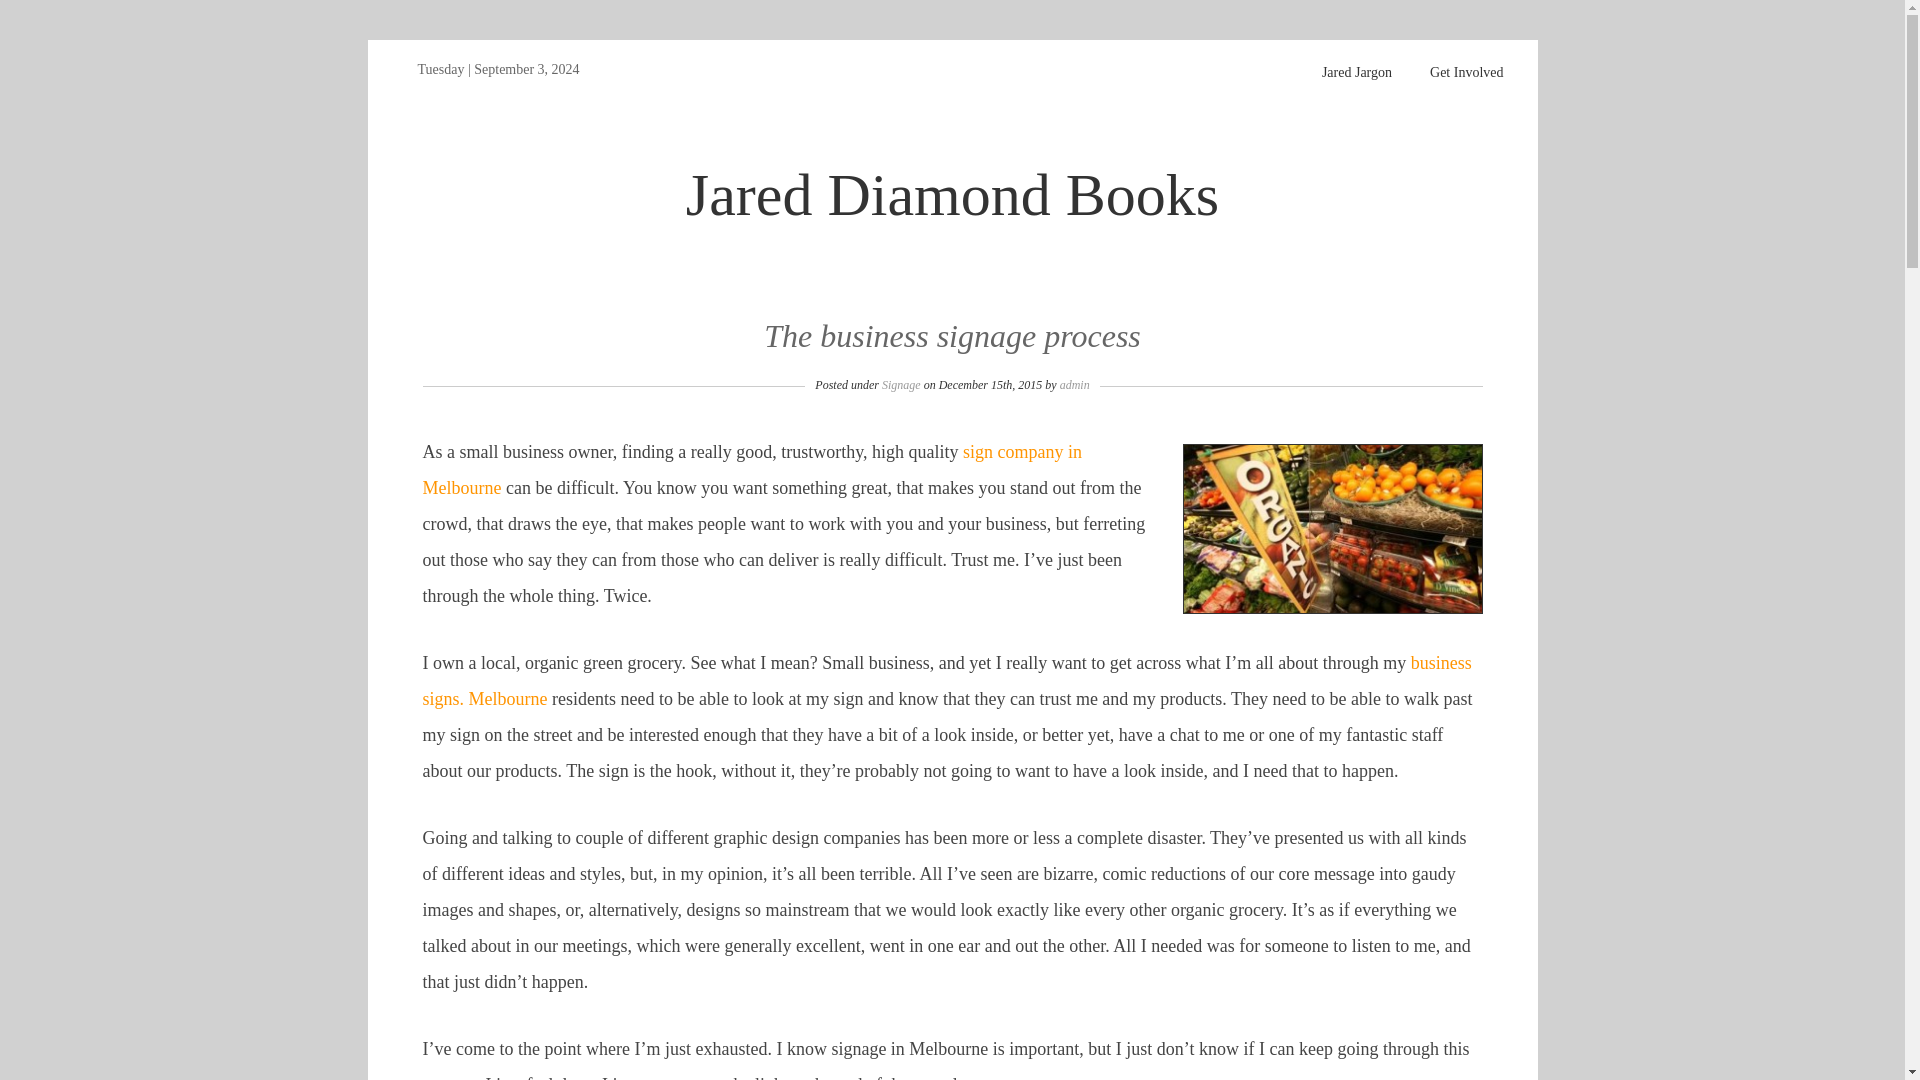 The image size is (1920, 1080). I want to click on admin, so click(1074, 385).